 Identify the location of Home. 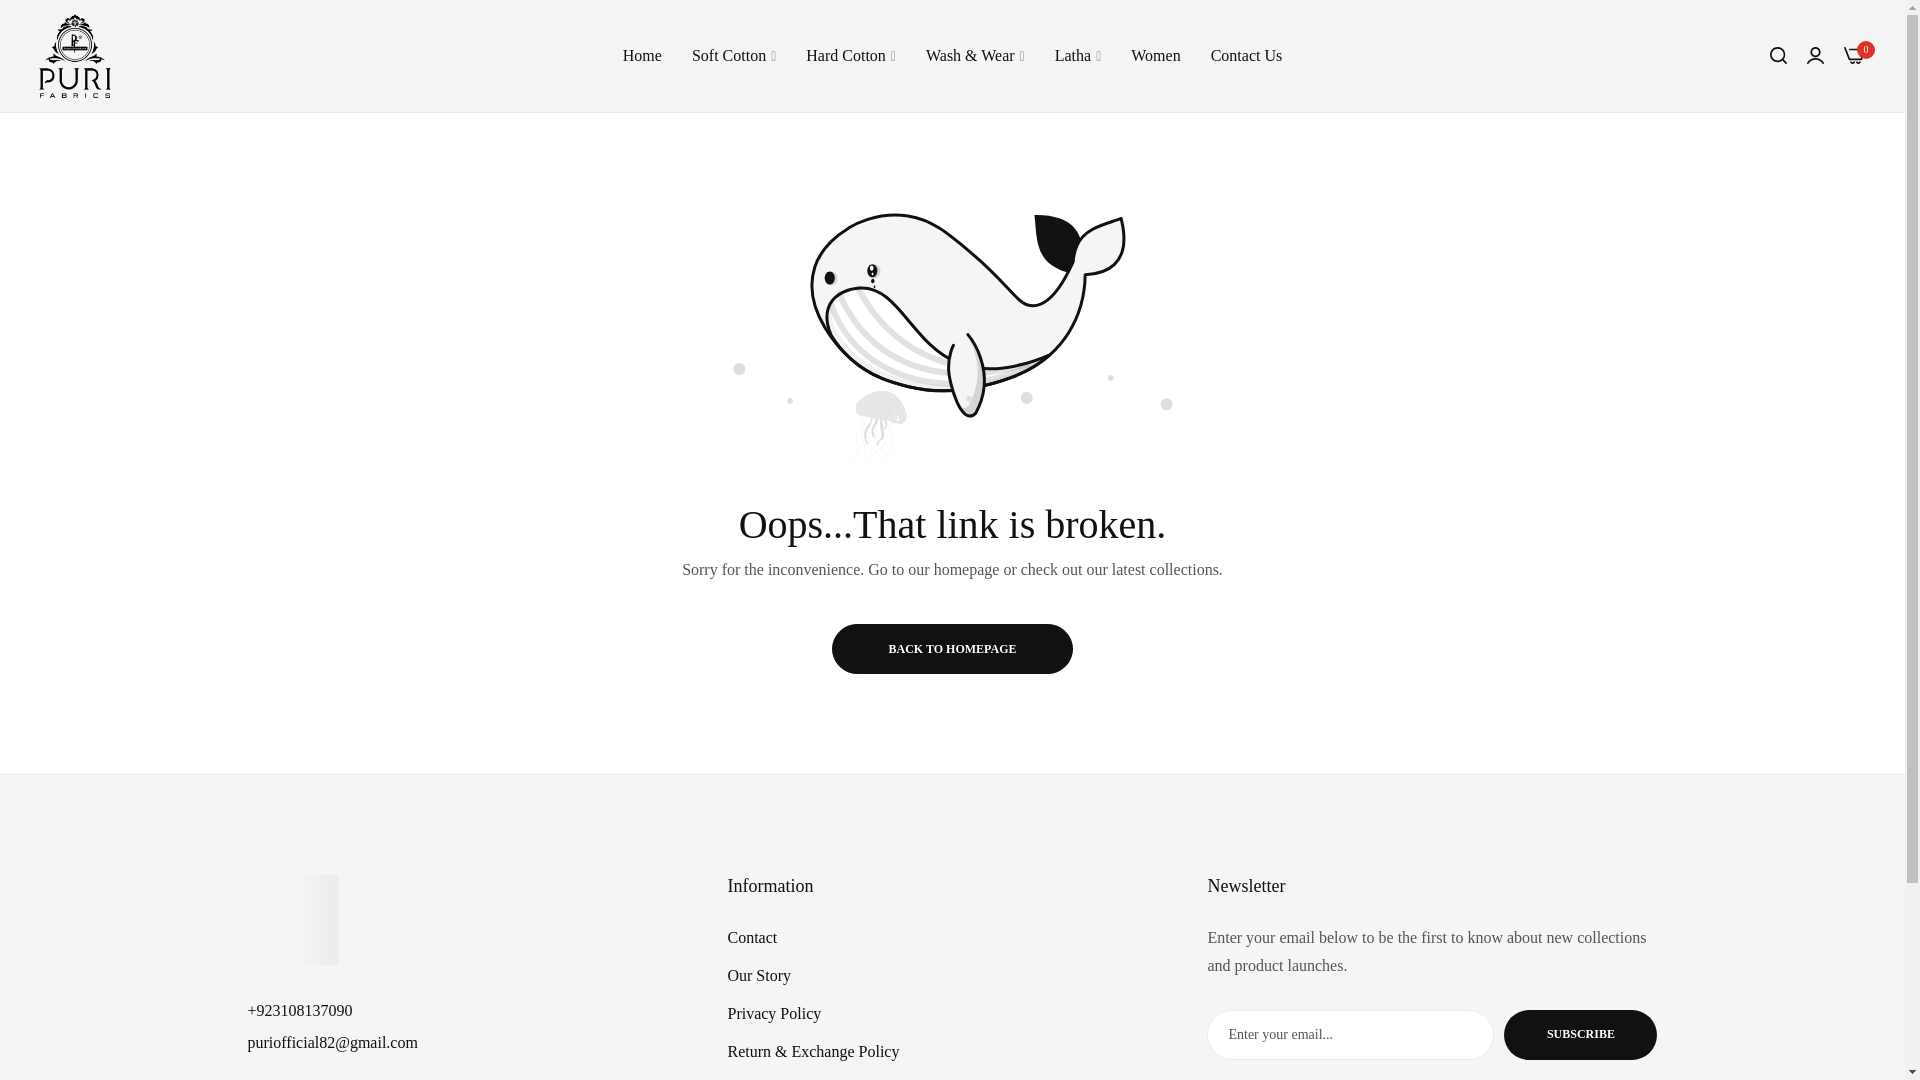
(642, 56).